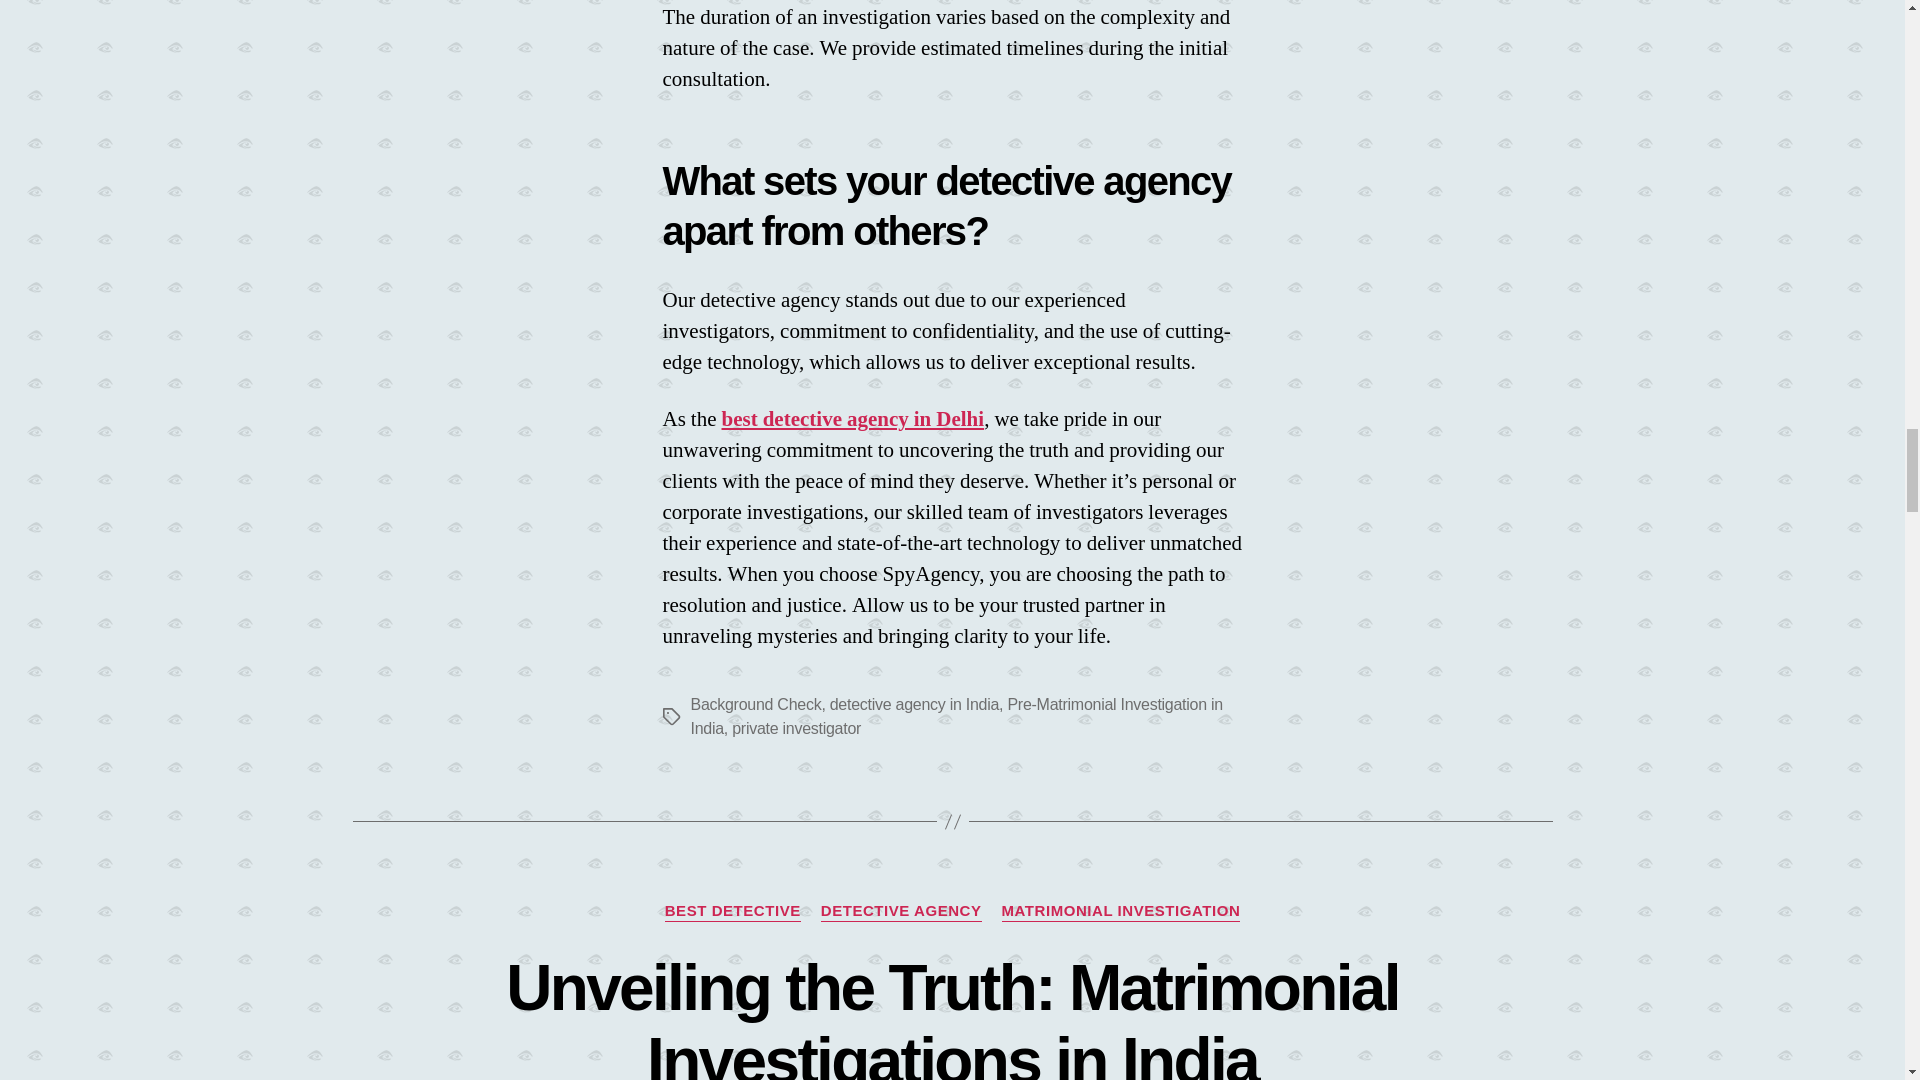 The width and height of the screenshot is (1920, 1080). What do you see at coordinates (796, 728) in the screenshot?
I see `private investigator` at bounding box center [796, 728].